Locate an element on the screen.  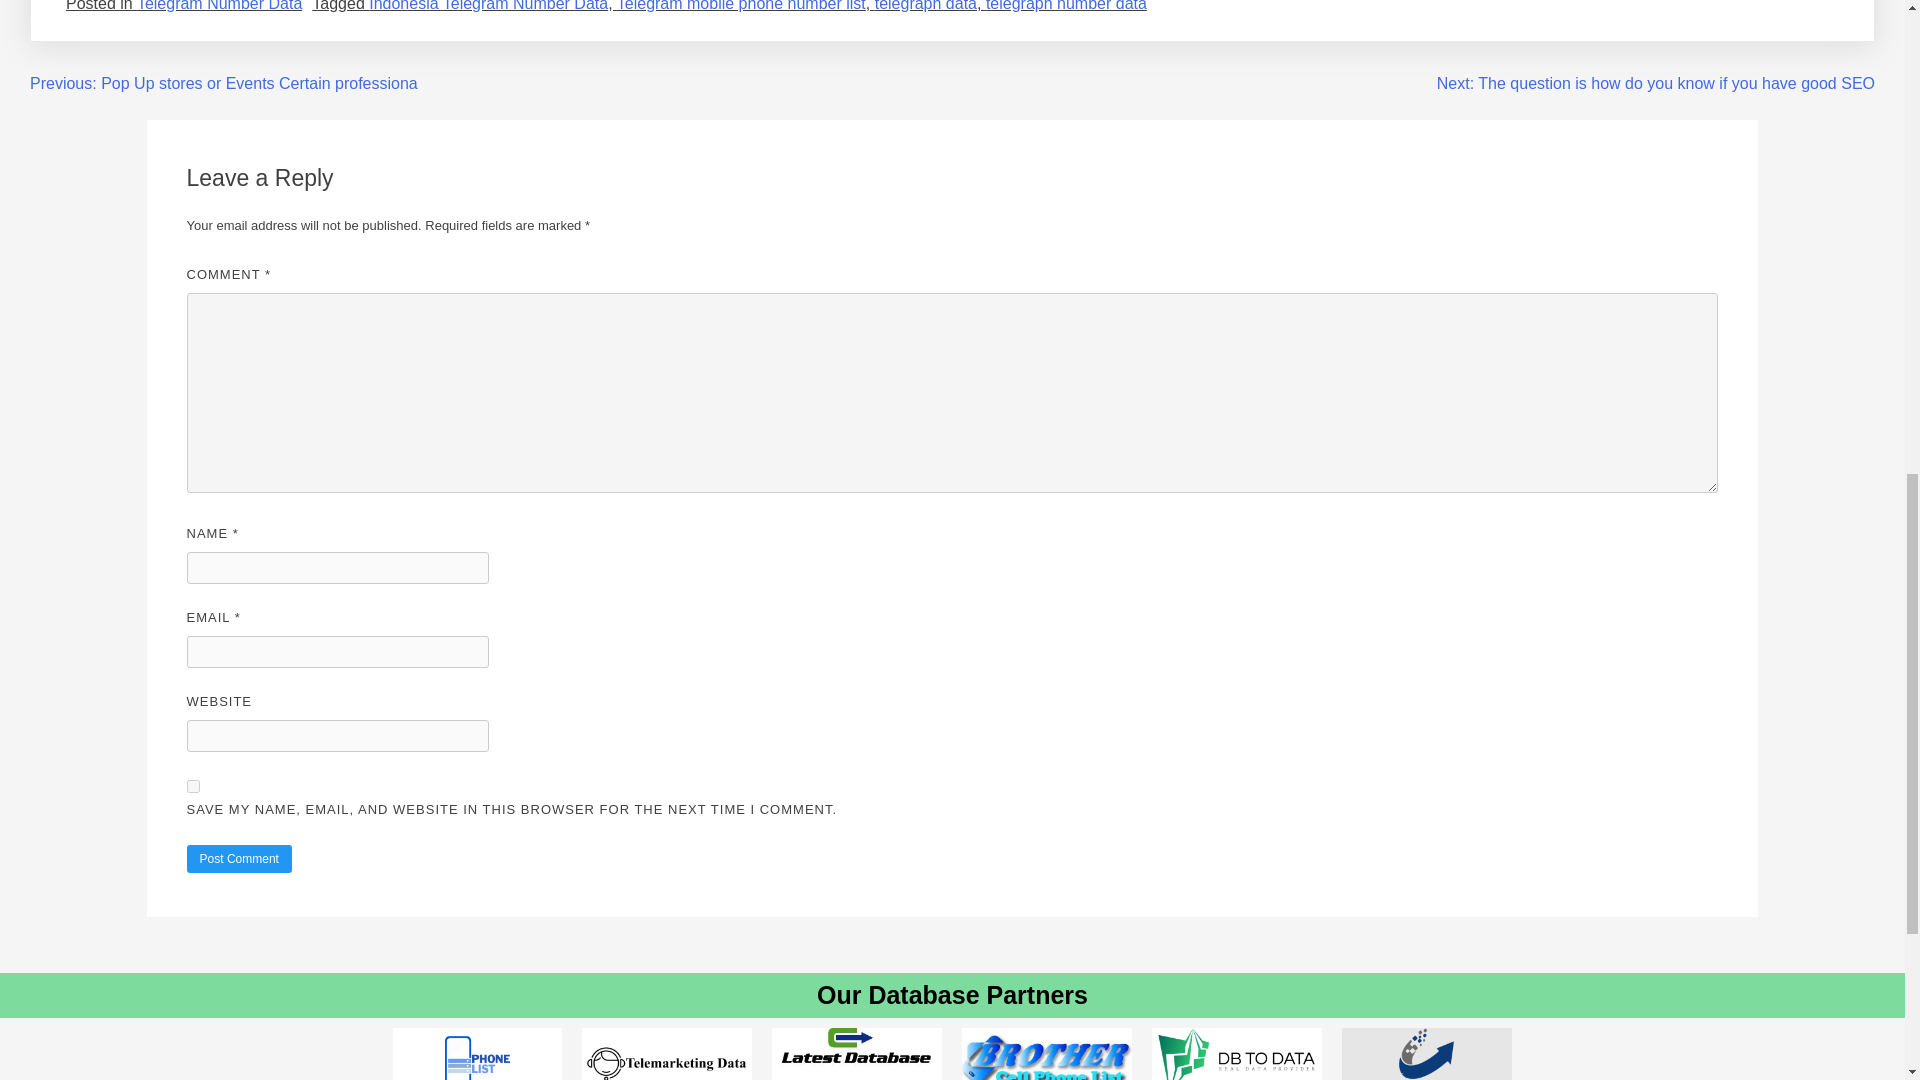
Telegram mobile phone number list is located at coordinates (740, 6).